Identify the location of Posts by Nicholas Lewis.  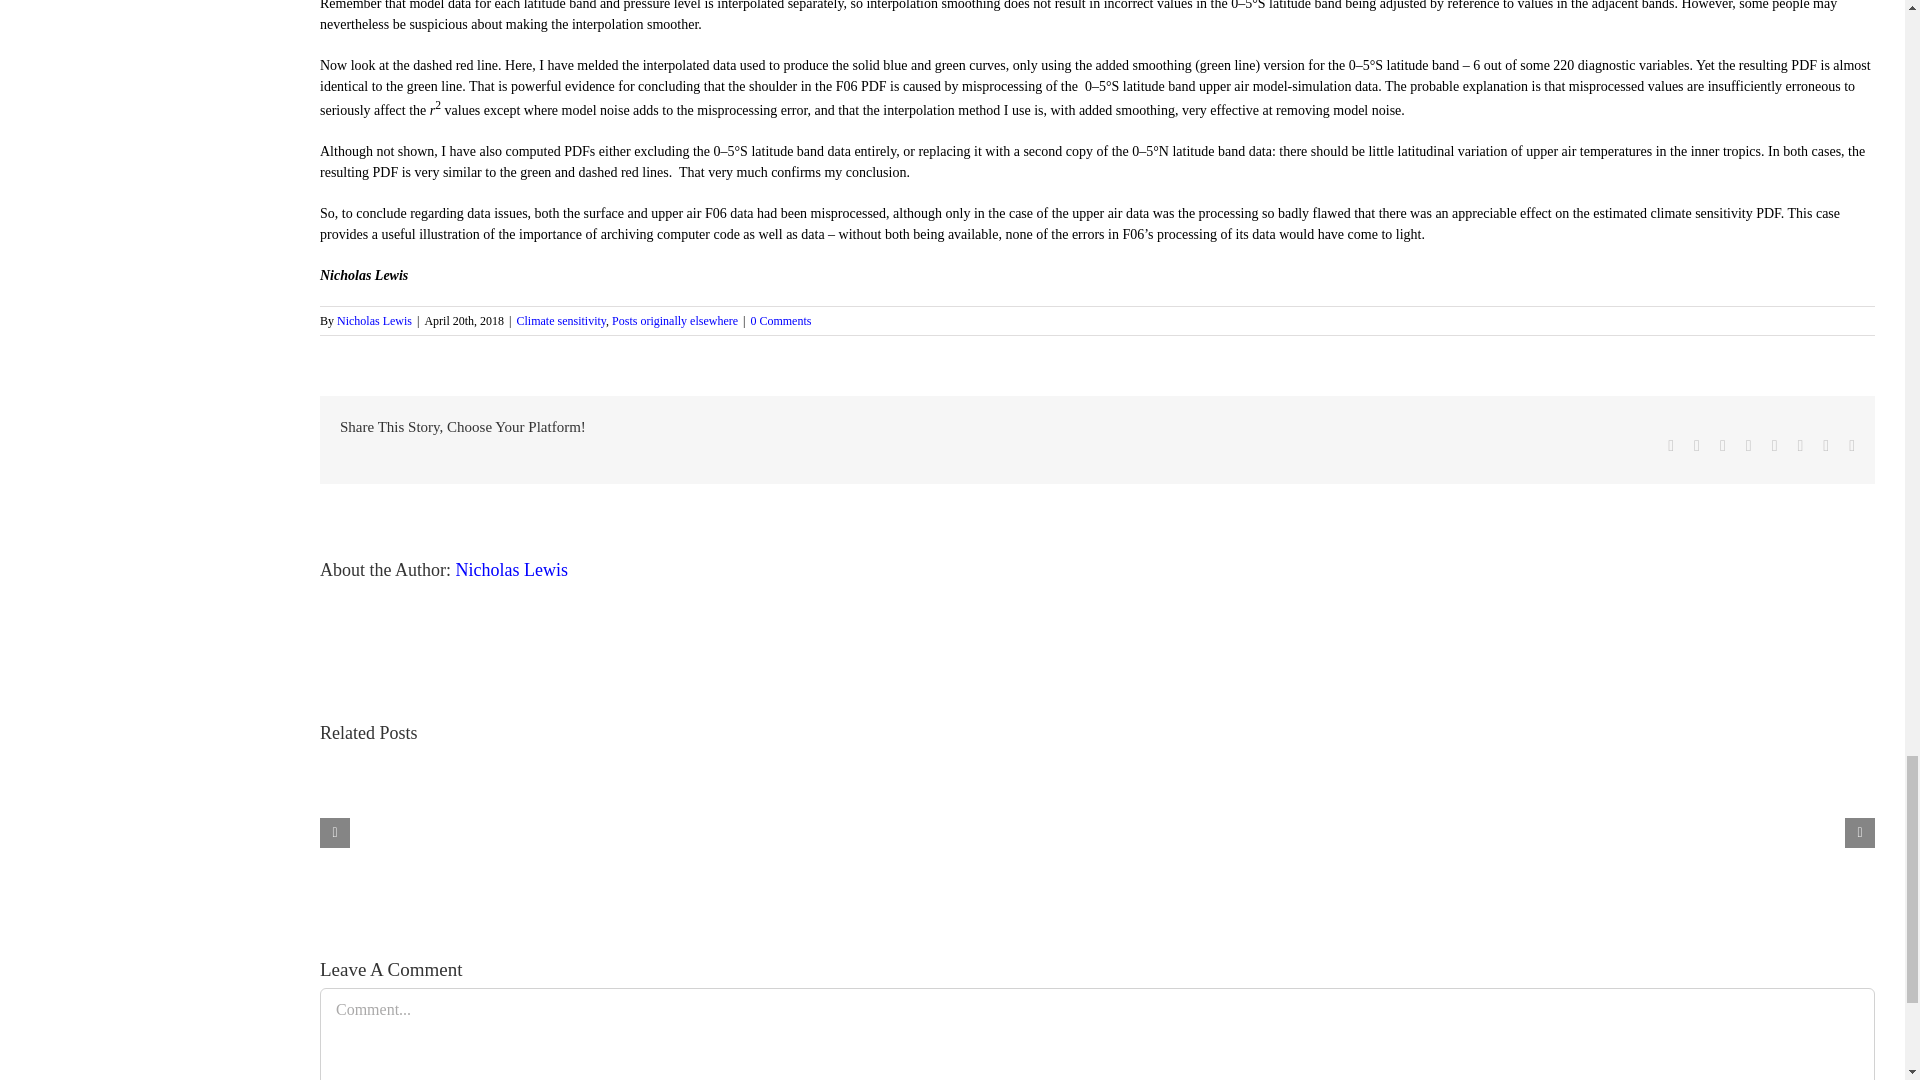
(512, 570).